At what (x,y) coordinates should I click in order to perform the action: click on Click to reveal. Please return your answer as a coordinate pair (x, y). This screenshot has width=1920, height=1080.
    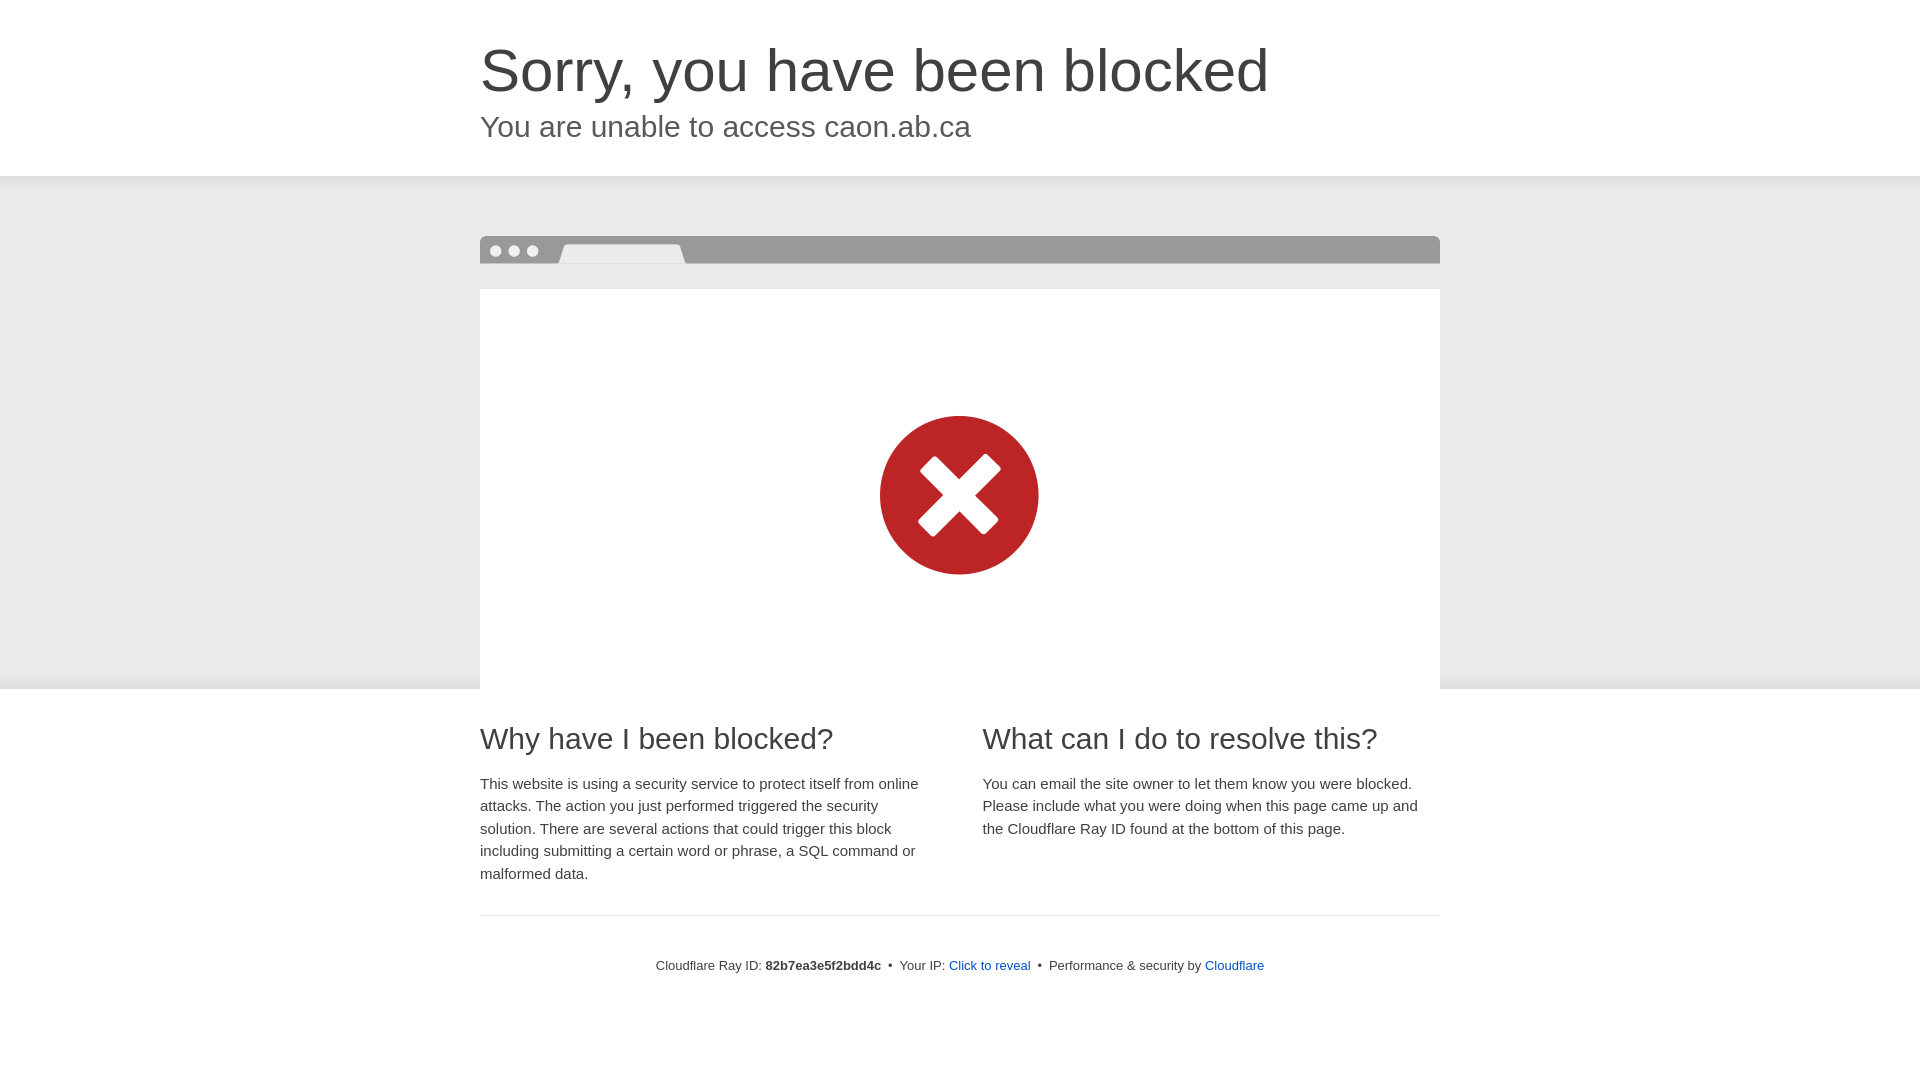
    Looking at the image, I should click on (990, 966).